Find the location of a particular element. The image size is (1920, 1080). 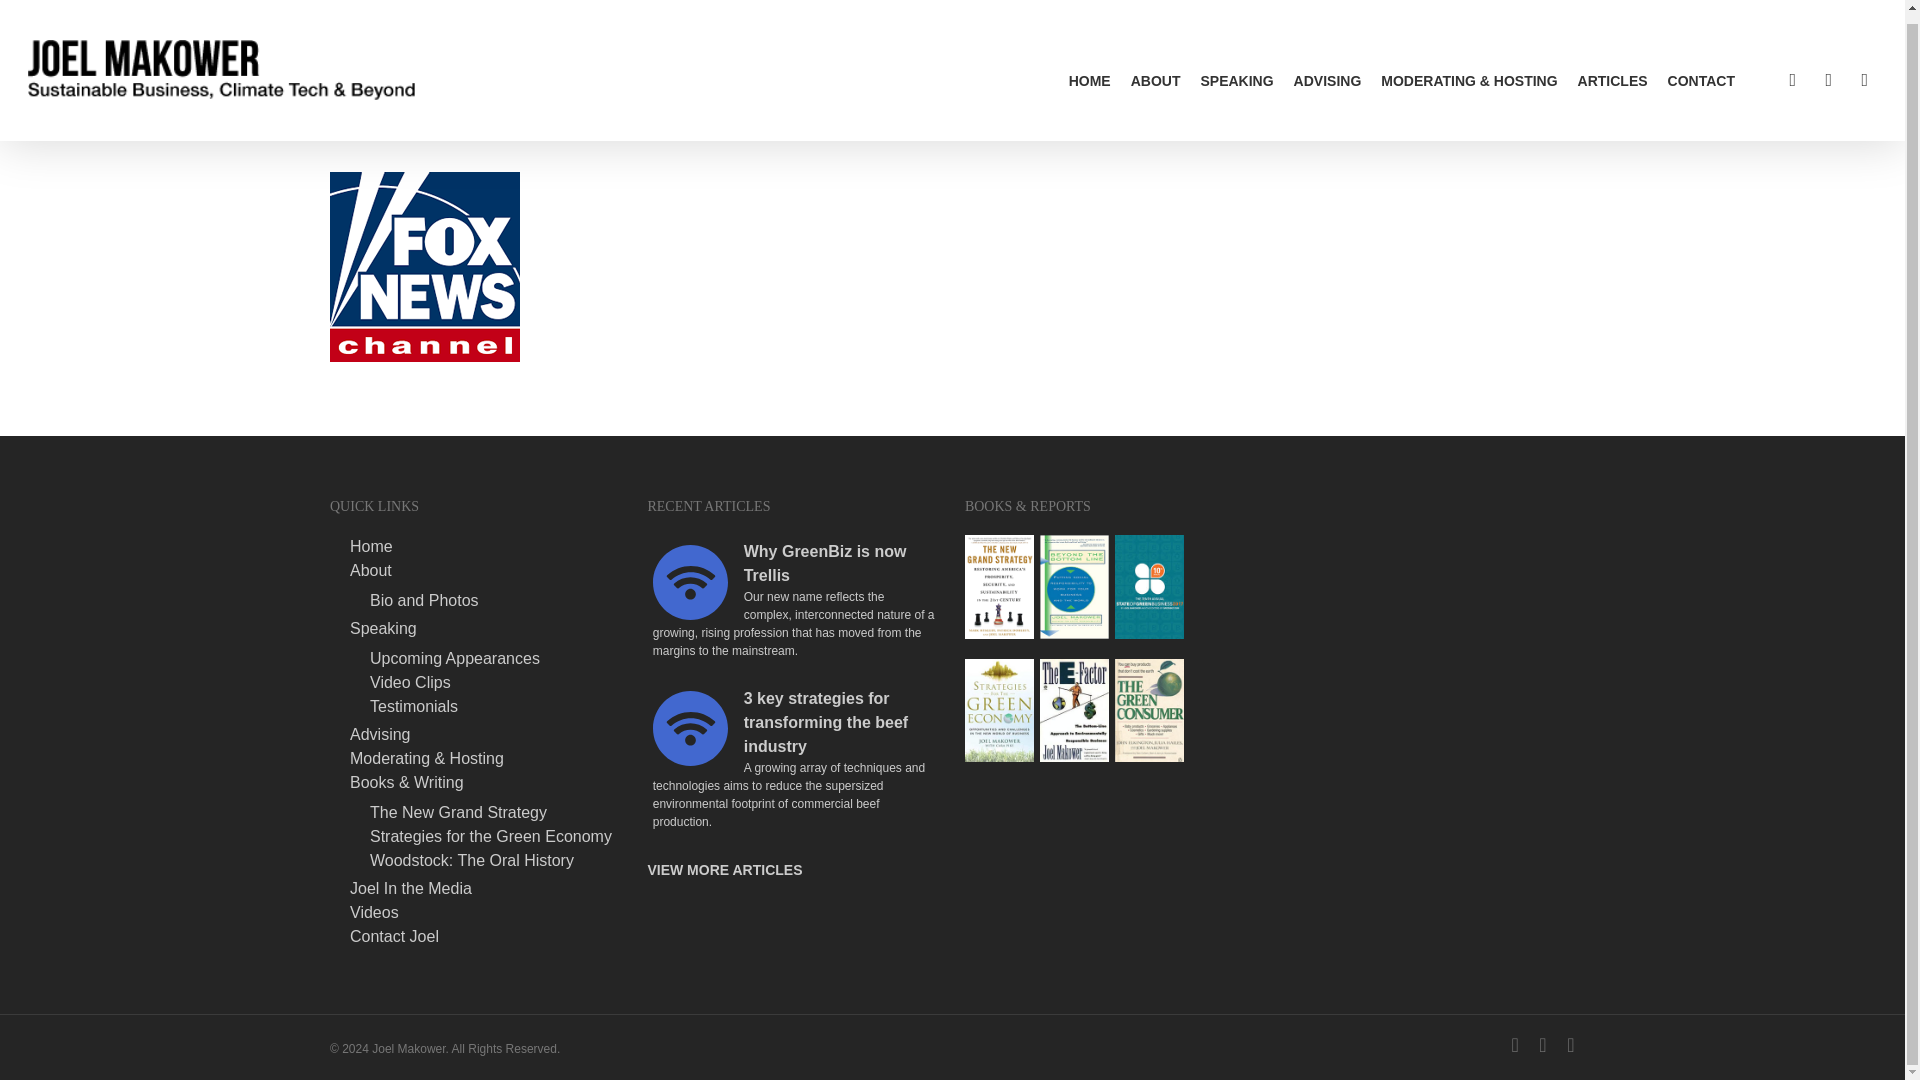

Contact Joel is located at coordinates (486, 936).